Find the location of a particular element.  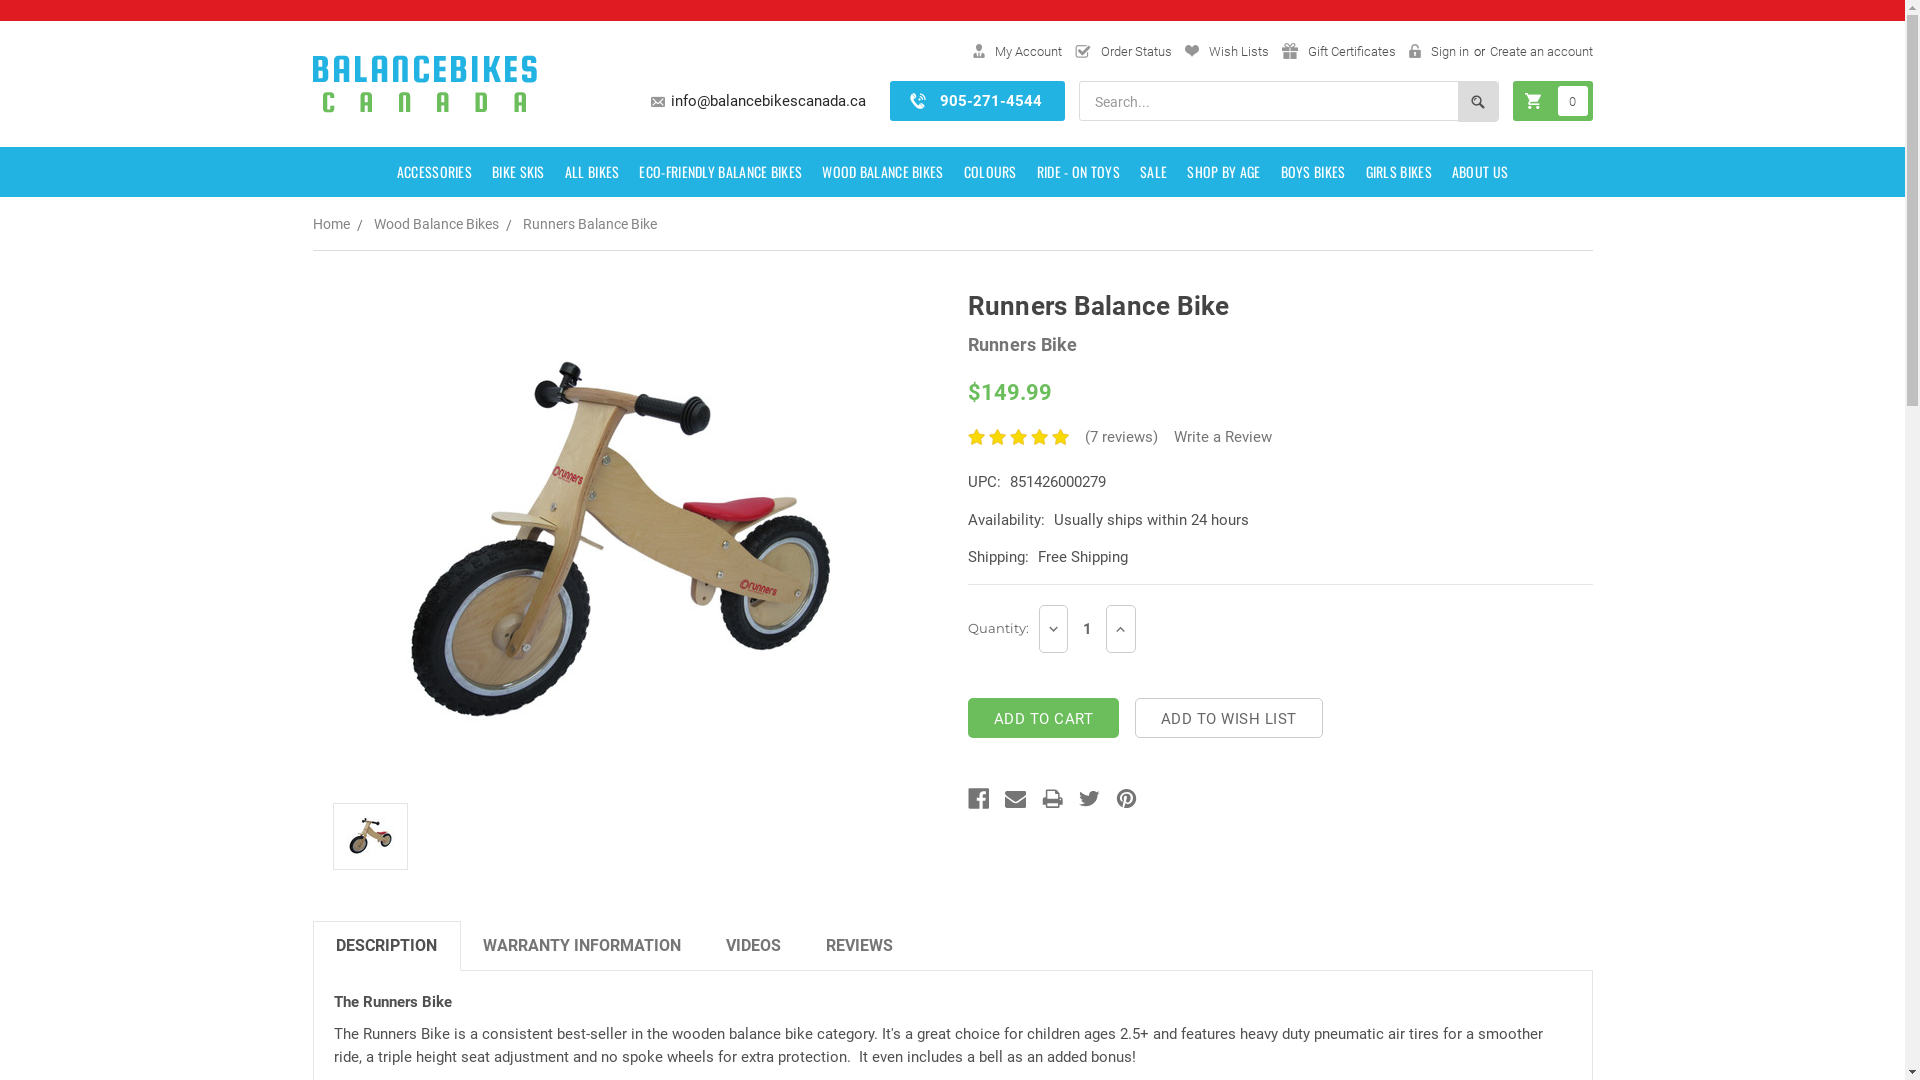

Sign in is located at coordinates (1438, 52).